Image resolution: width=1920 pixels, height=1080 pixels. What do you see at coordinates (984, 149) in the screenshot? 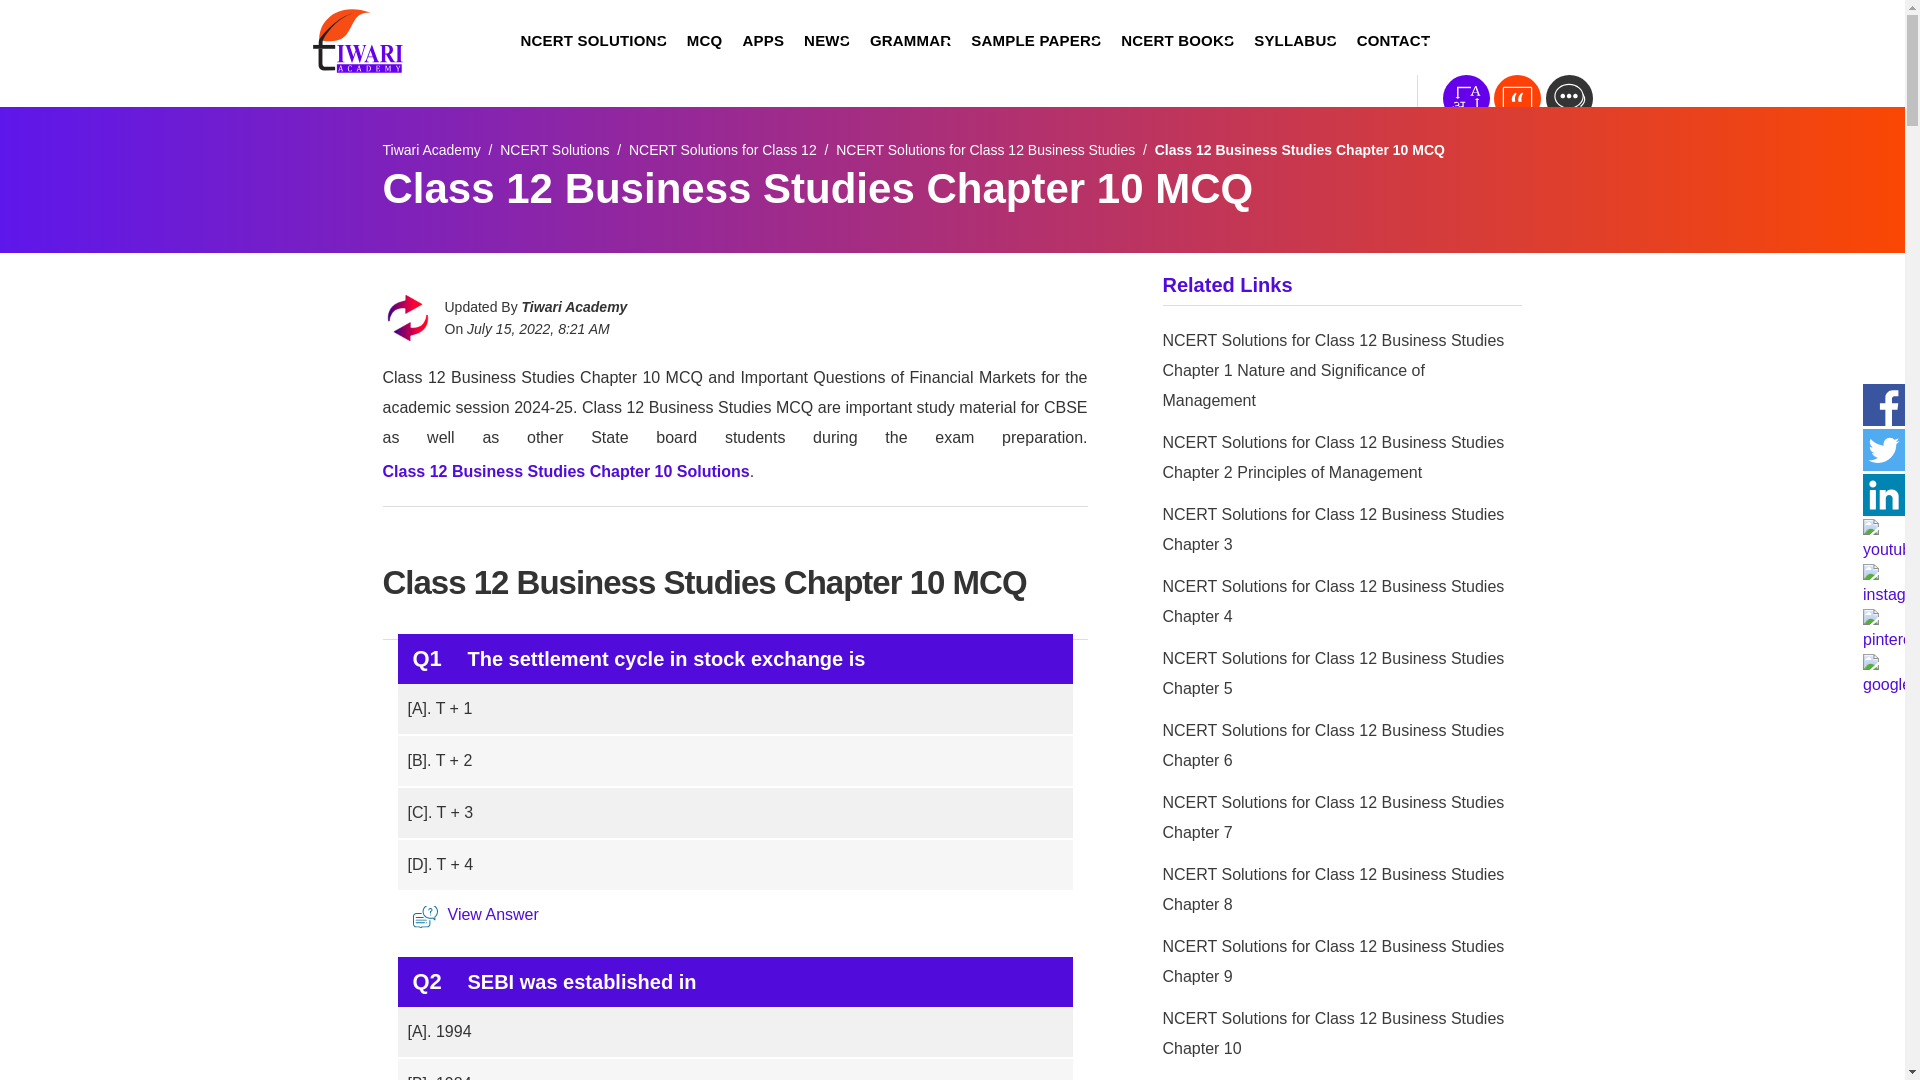
I see `NCERT Solutions for Class 12 Business Studies` at bounding box center [984, 149].